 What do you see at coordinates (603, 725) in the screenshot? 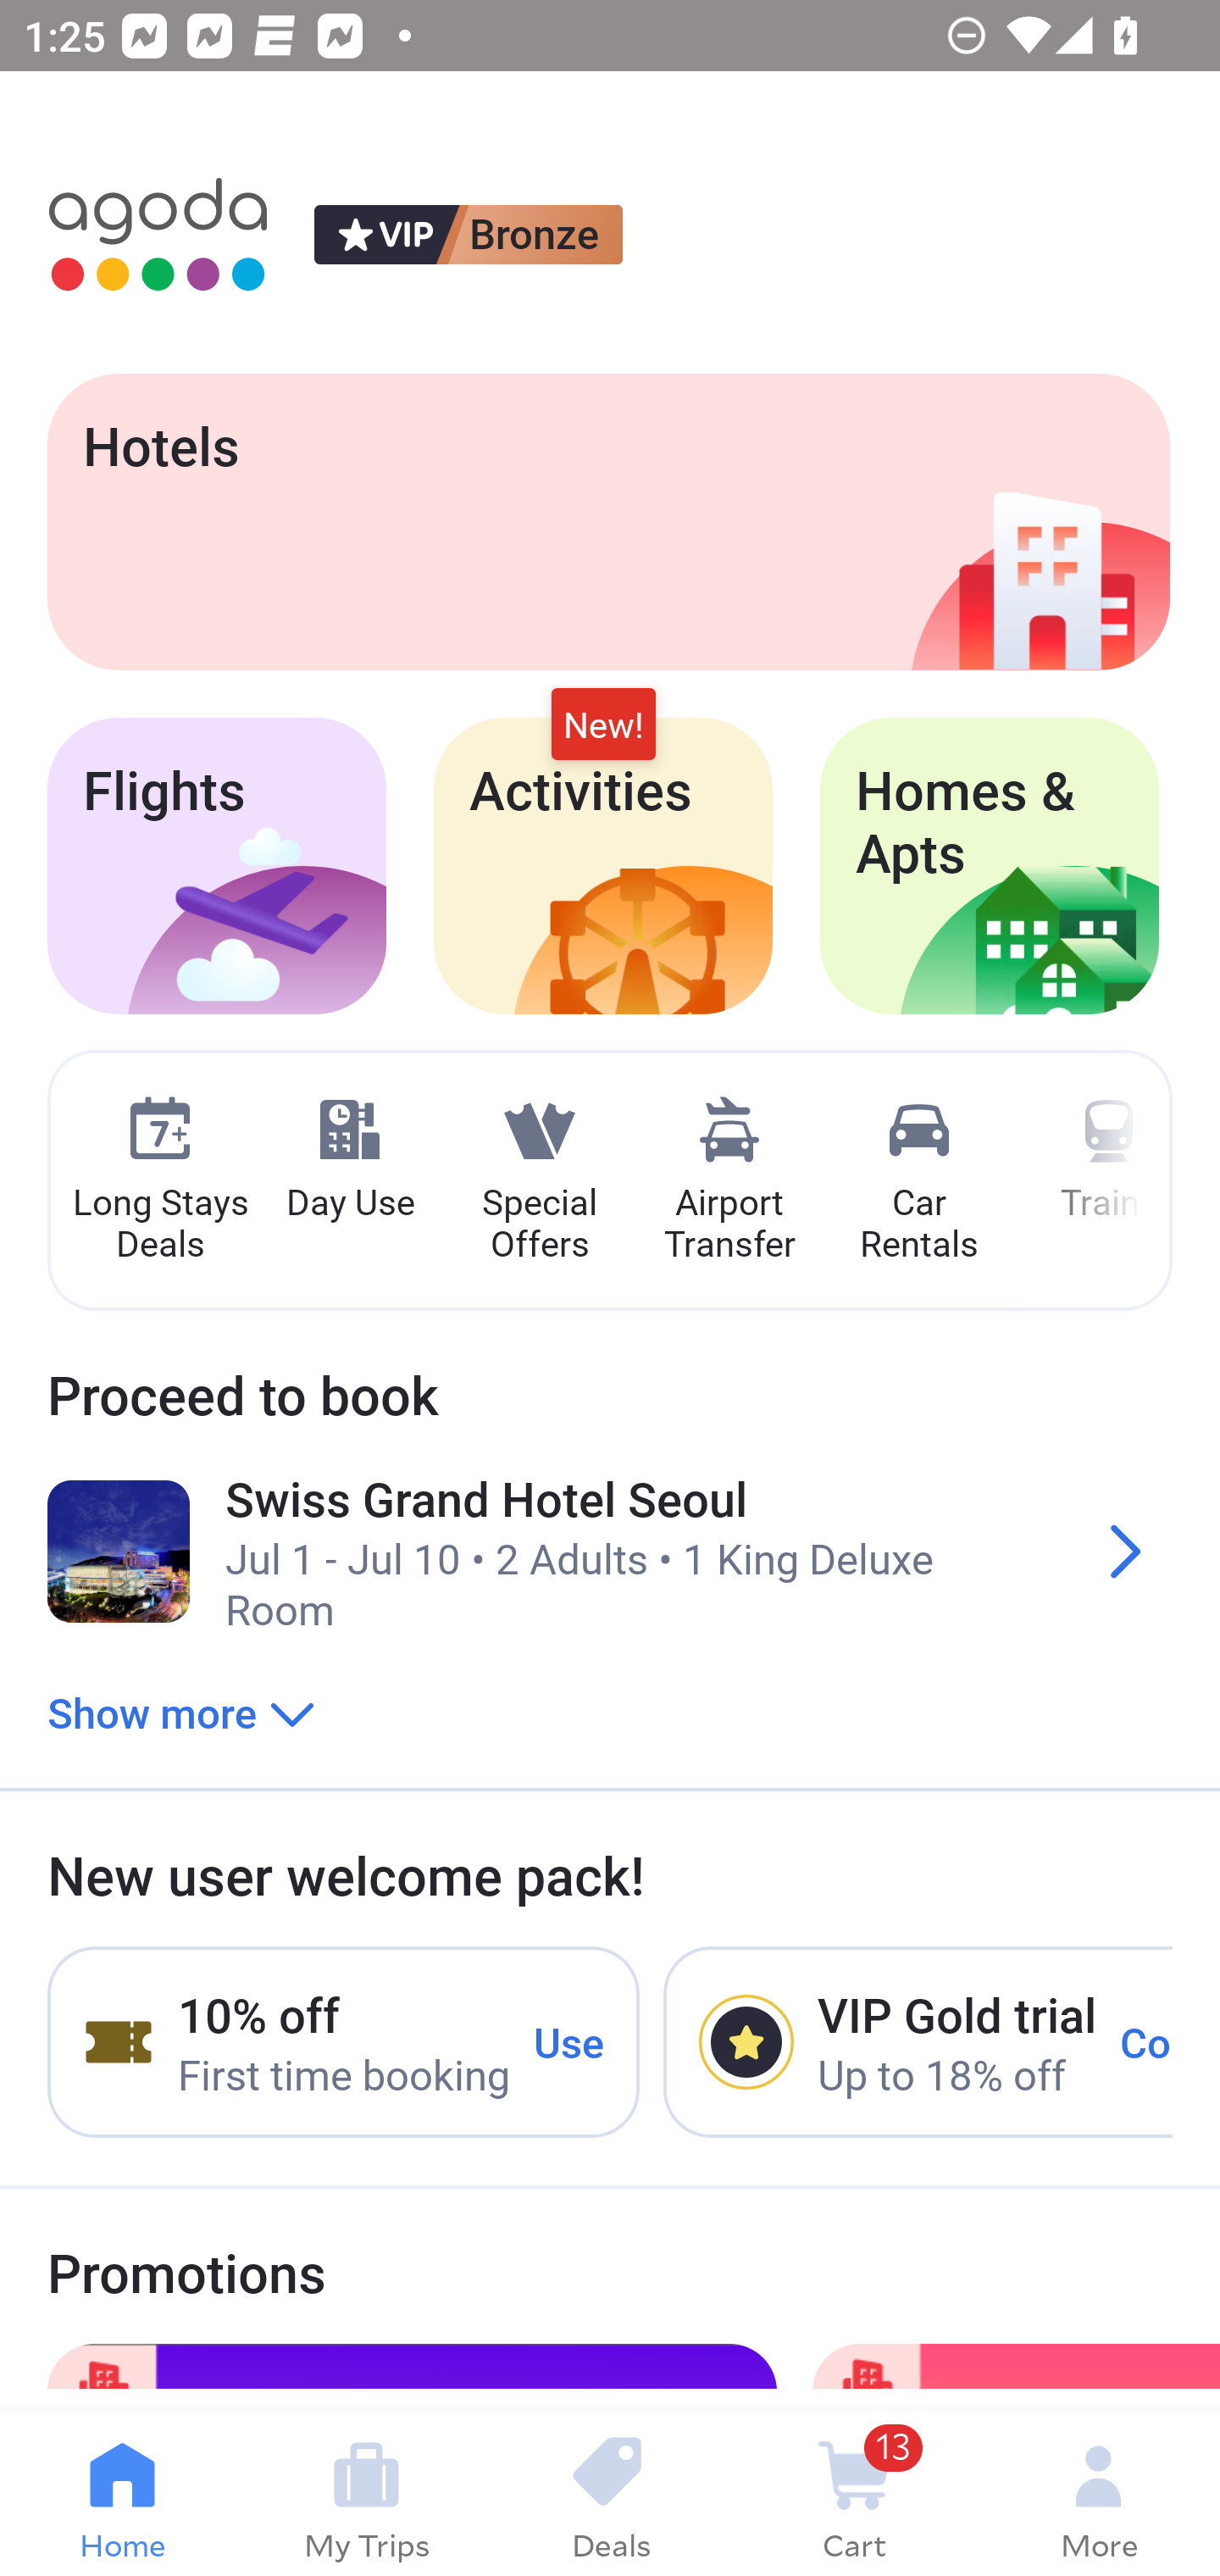
I see `New!` at bounding box center [603, 725].